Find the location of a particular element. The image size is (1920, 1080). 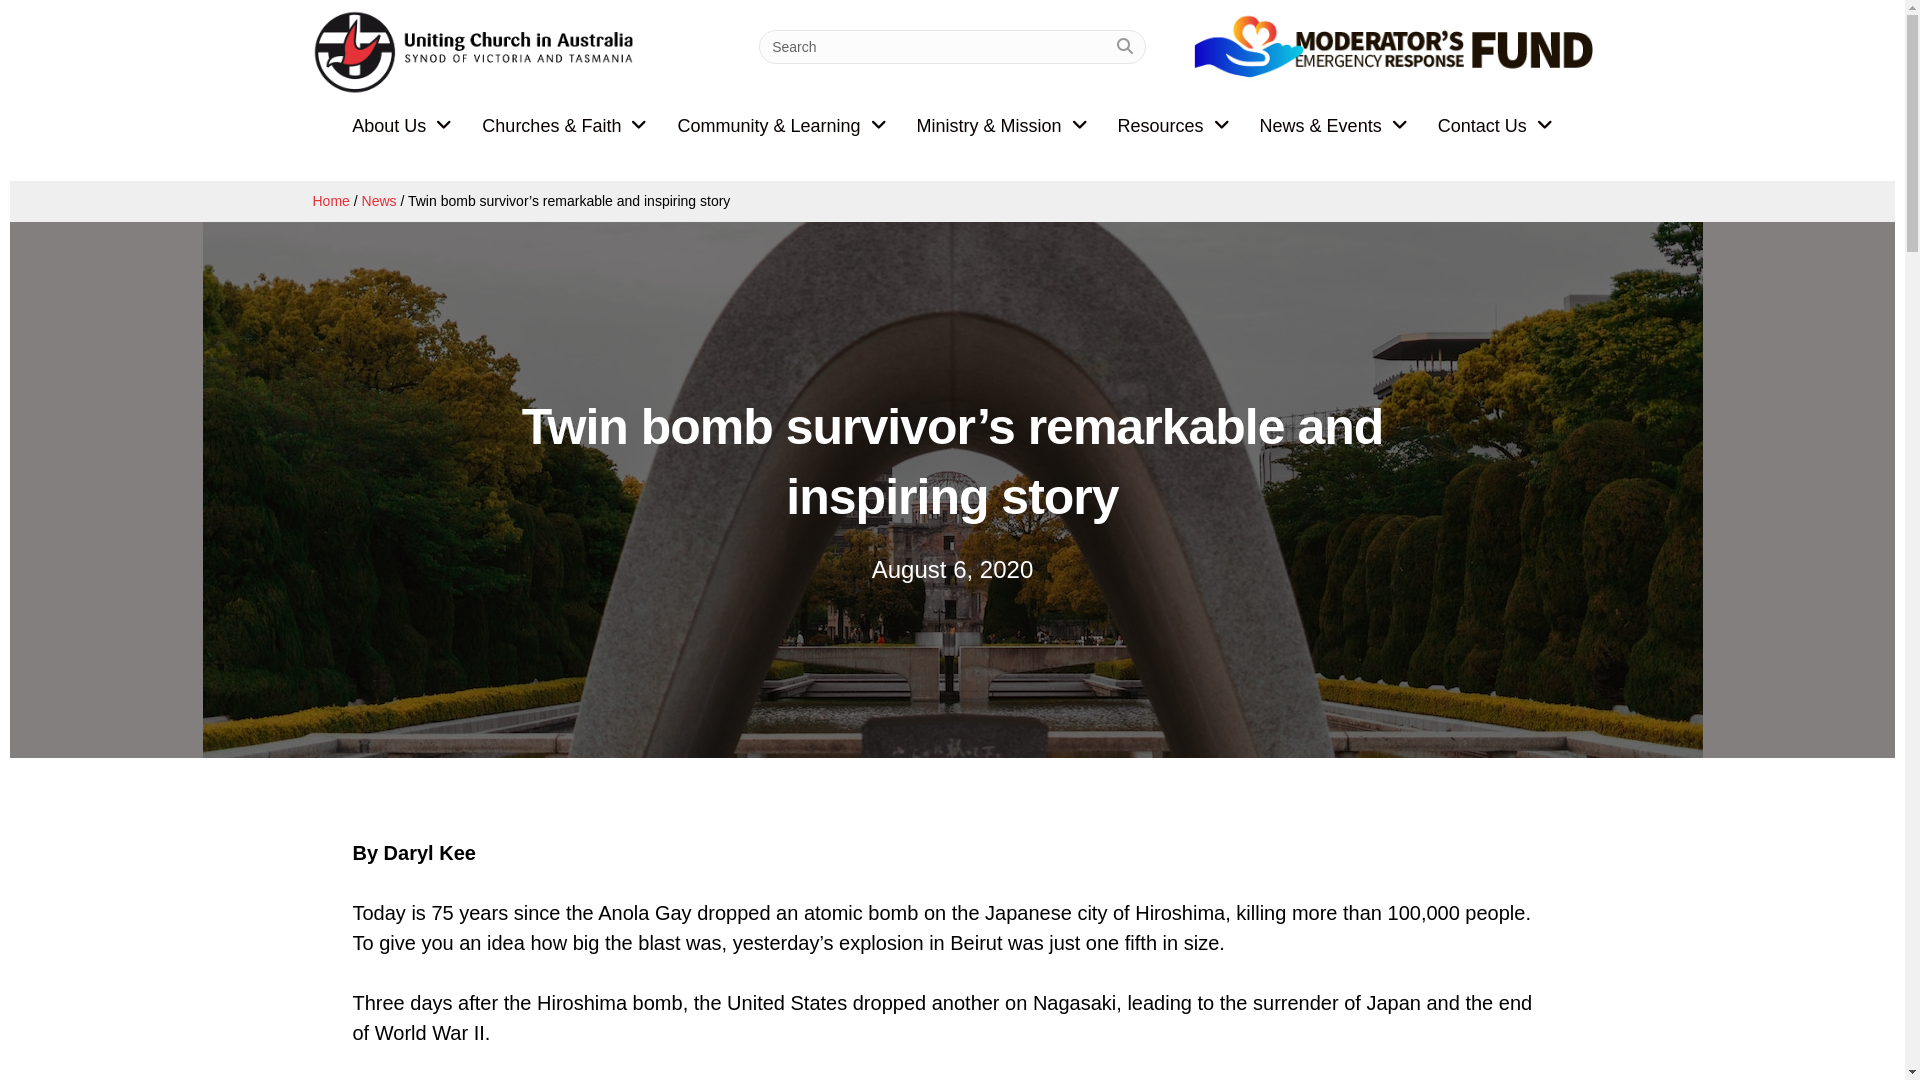

Churches & Faith is located at coordinates (564, 126).